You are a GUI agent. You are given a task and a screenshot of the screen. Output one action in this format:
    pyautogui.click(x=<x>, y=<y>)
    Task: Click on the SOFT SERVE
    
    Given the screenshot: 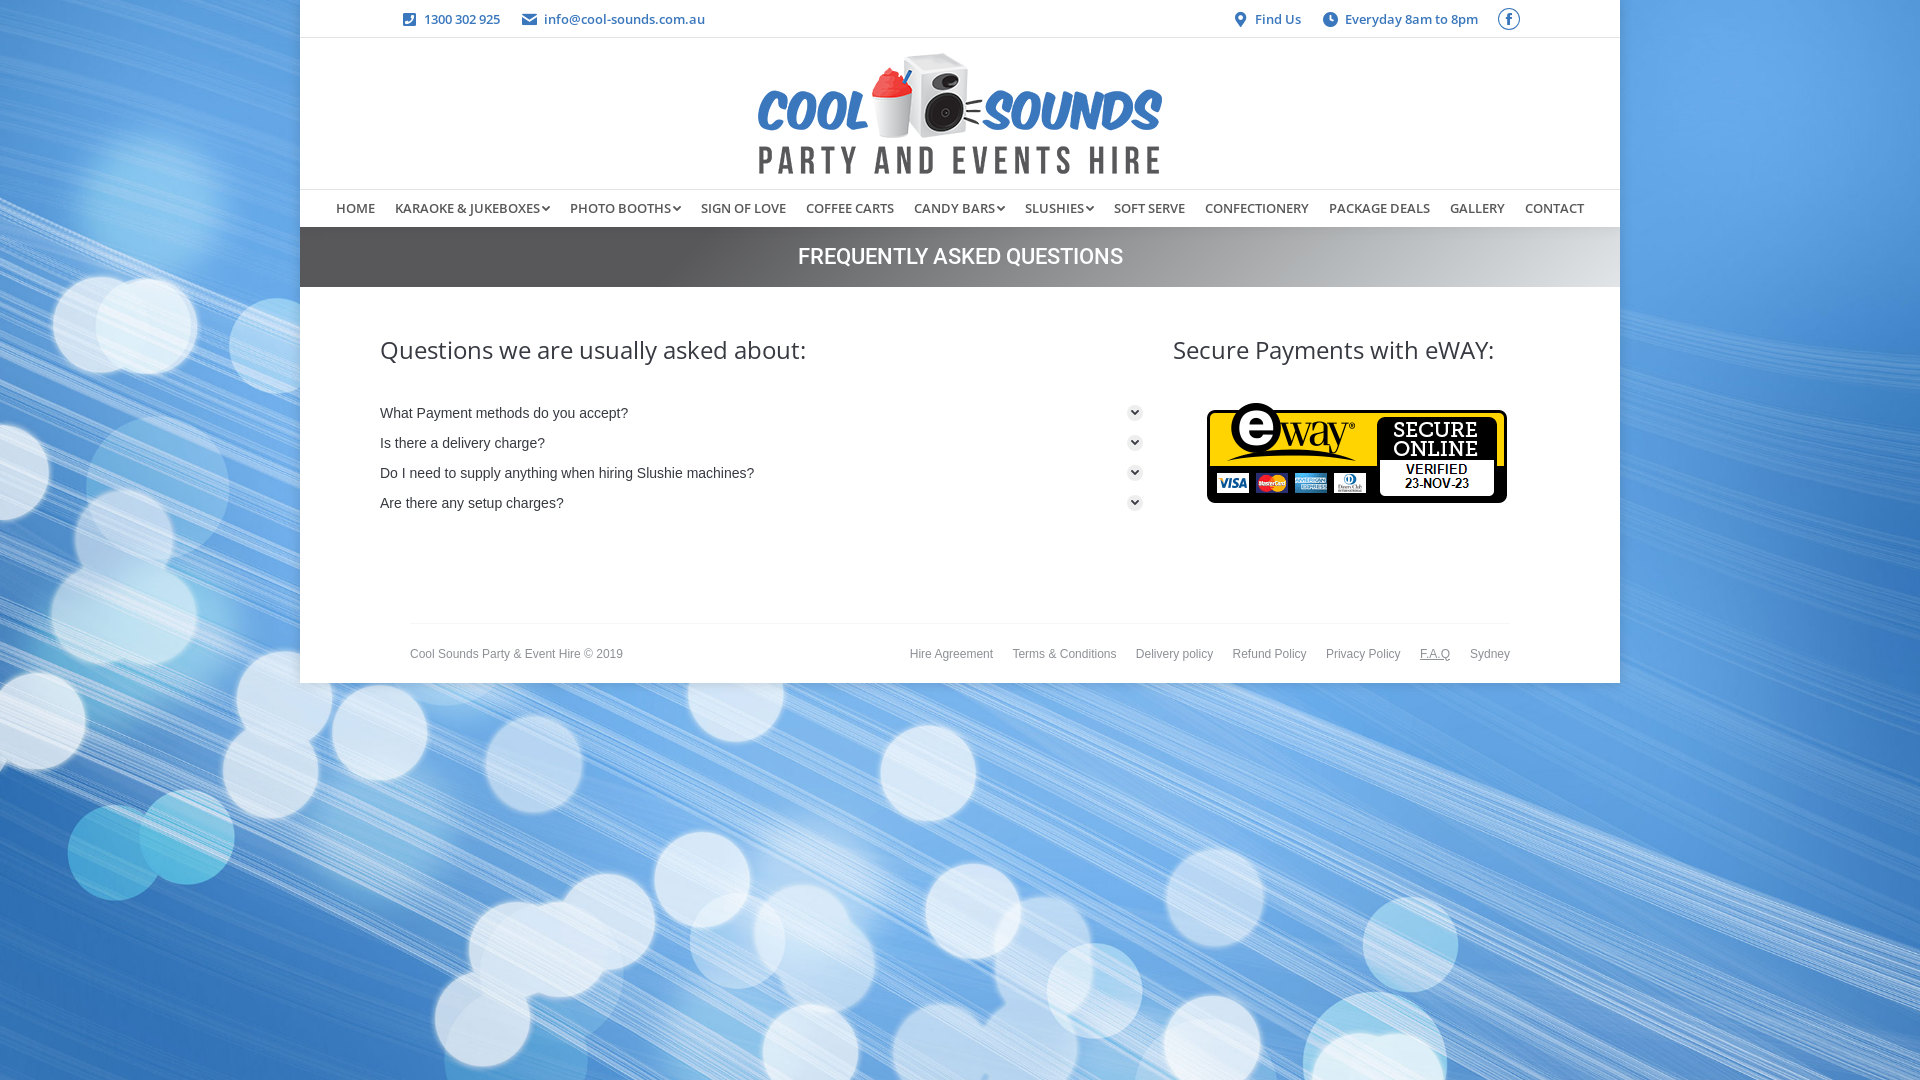 What is the action you would take?
    pyautogui.click(x=1150, y=208)
    